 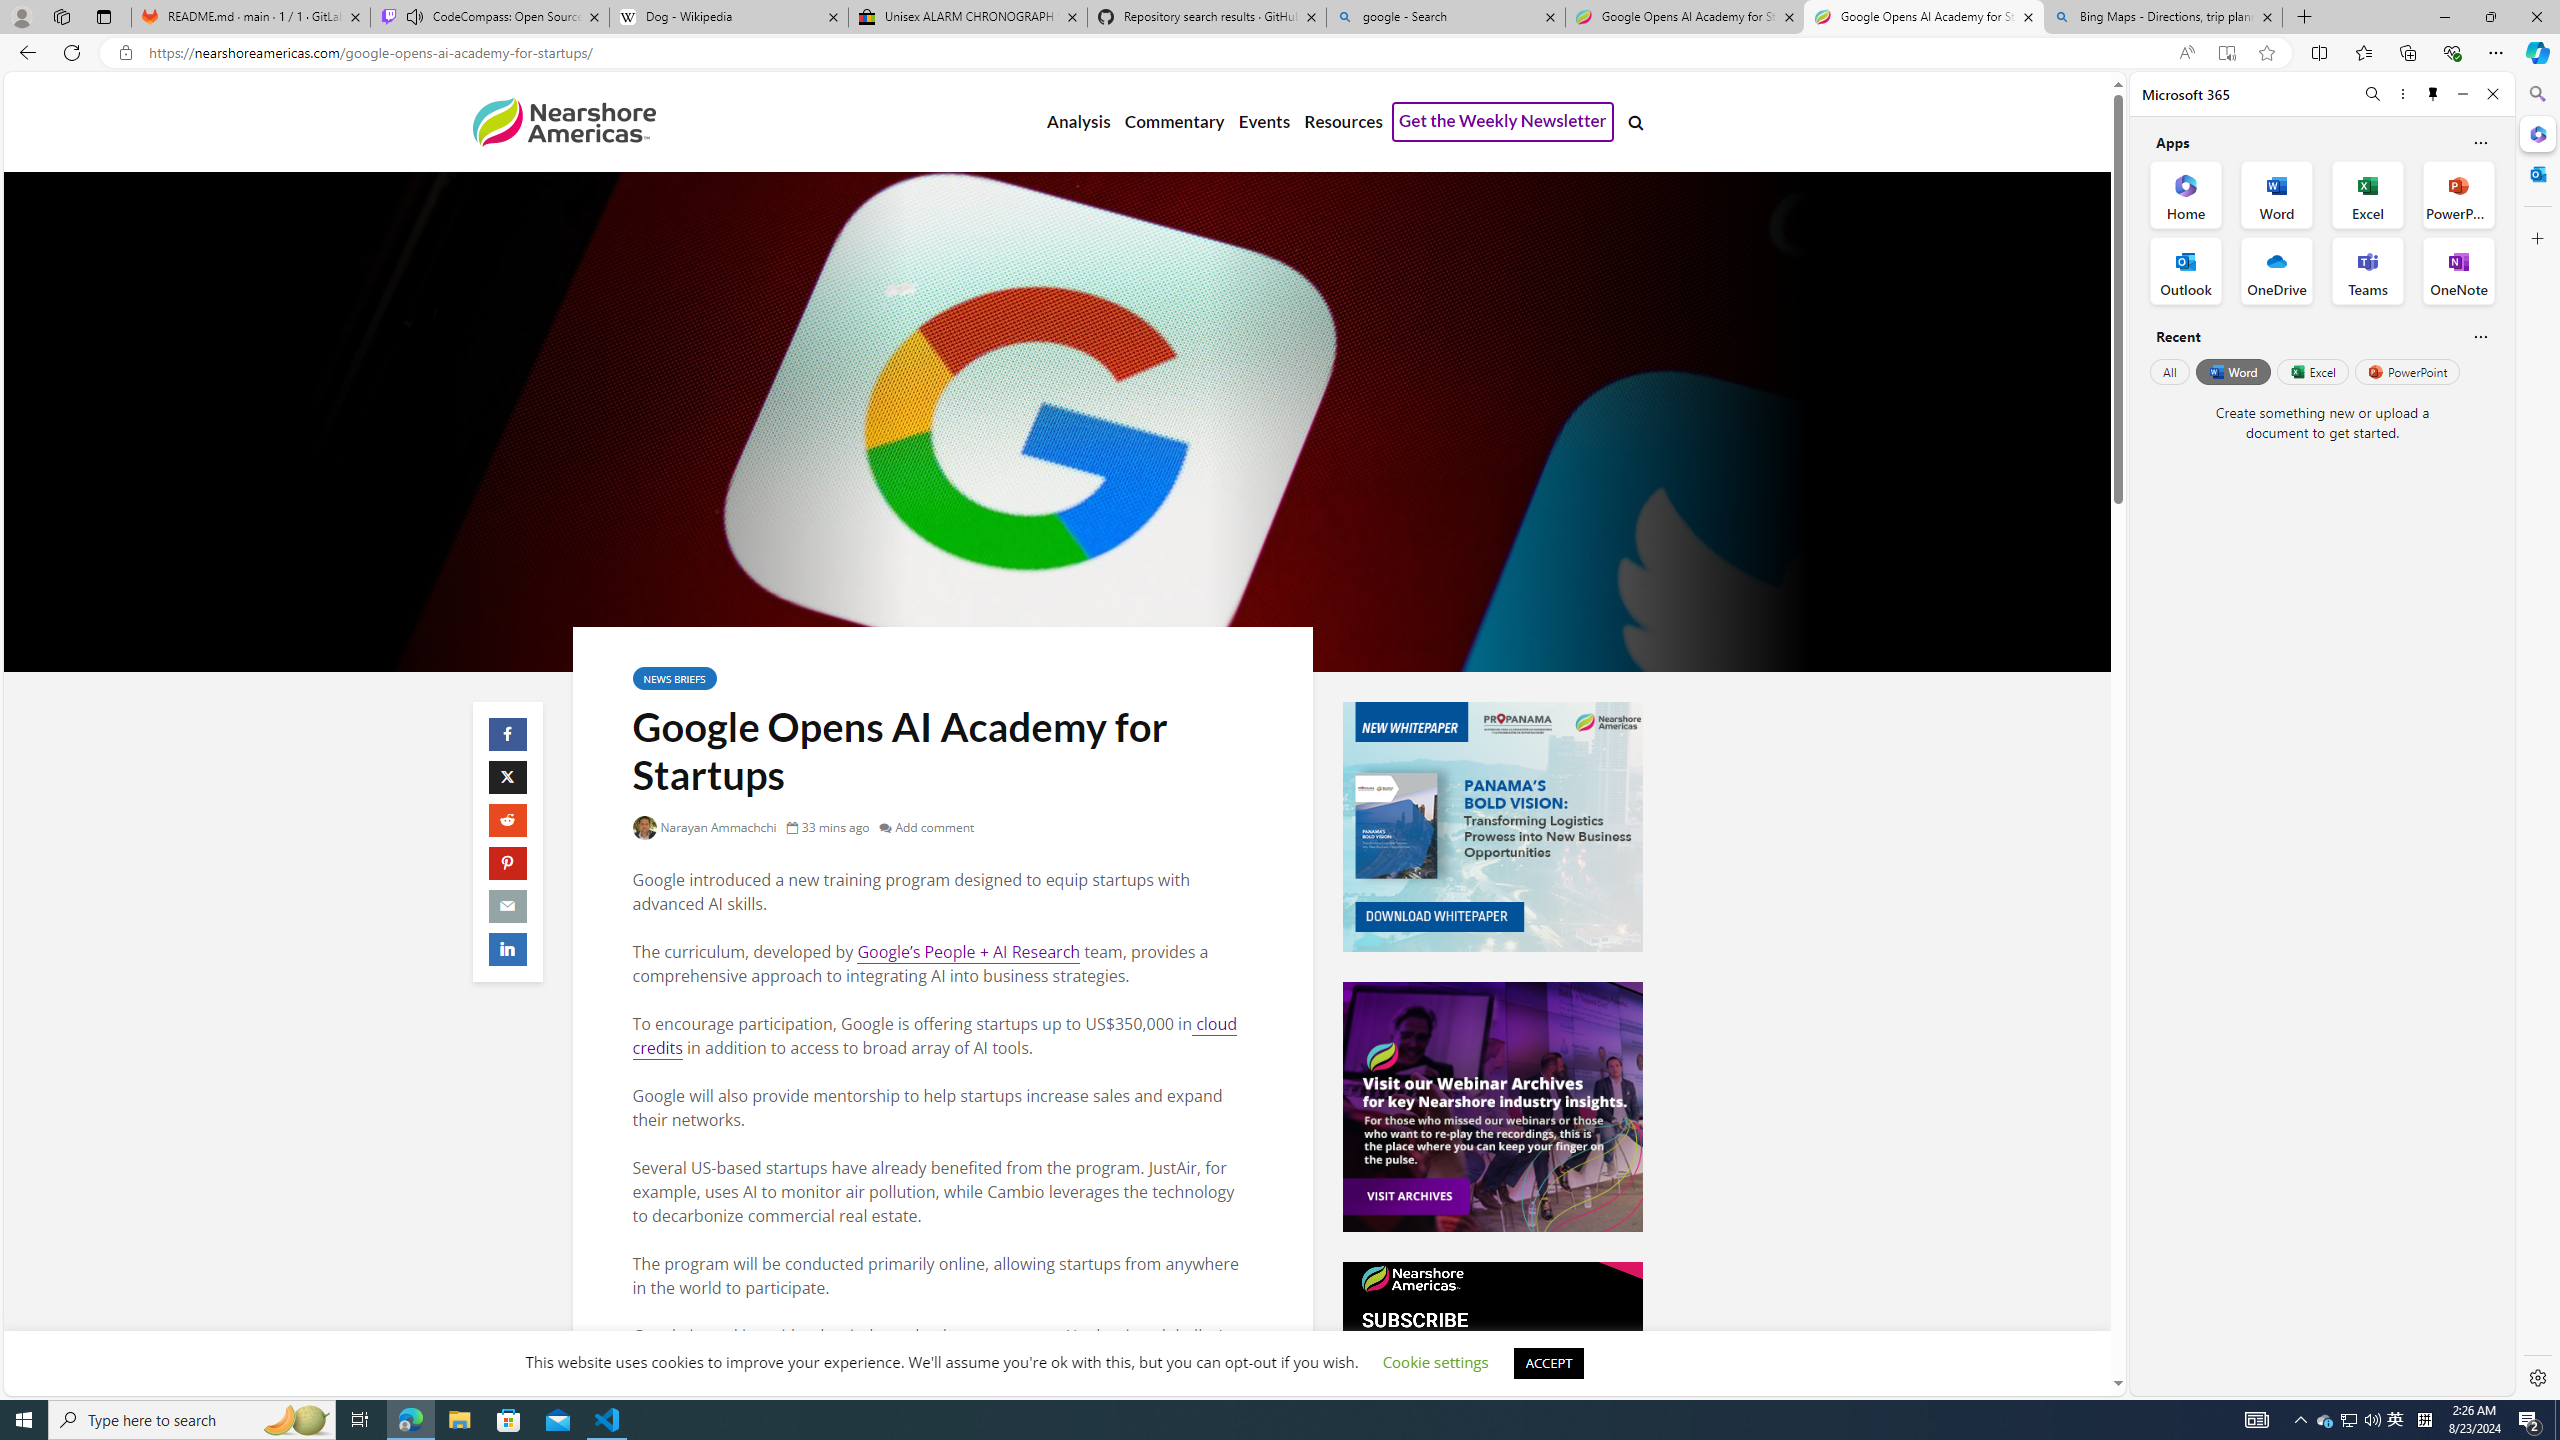 What do you see at coordinates (2480, 336) in the screenshot?
I see `Is this helpful?` at bounding box center [2480, 336].